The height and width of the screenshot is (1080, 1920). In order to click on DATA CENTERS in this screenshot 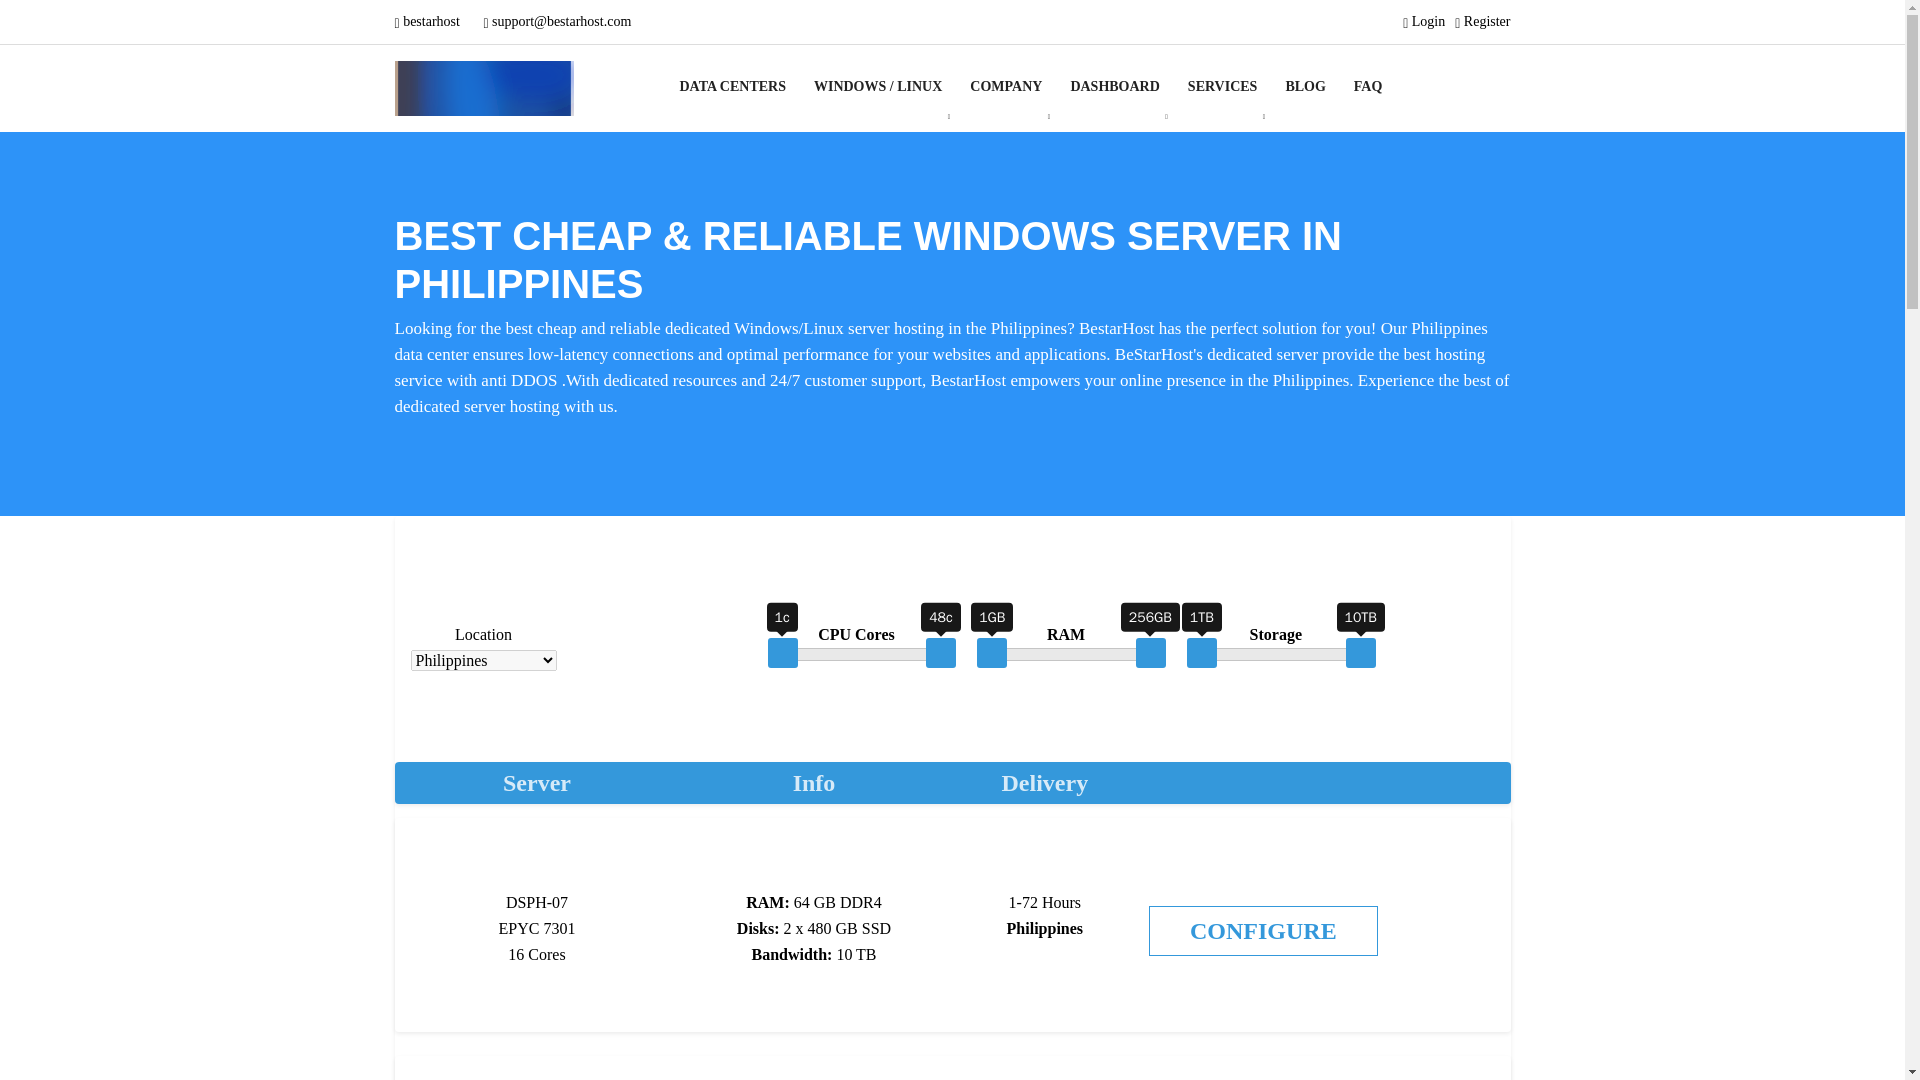, I will do `click(740, 86)`.